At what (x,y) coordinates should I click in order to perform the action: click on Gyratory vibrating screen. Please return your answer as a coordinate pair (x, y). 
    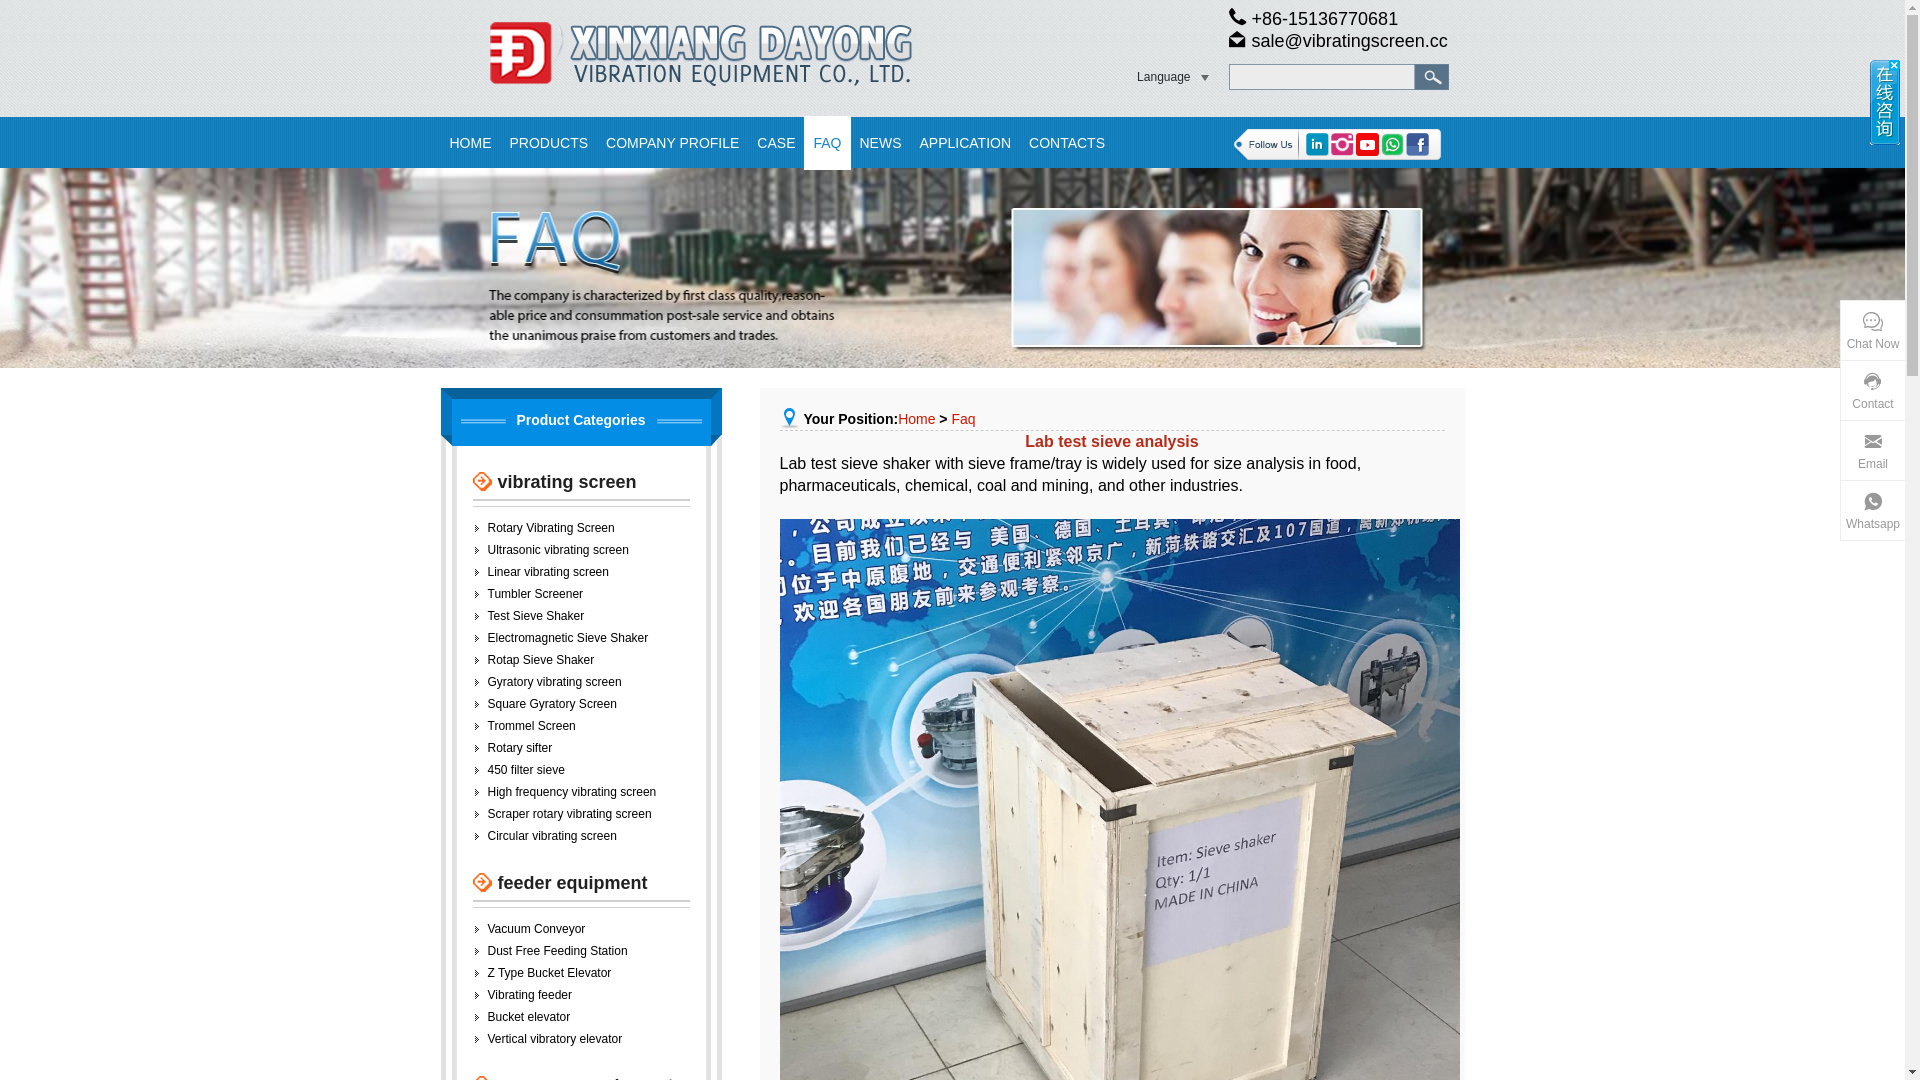
    Looking at the image, I should click on (555, 682).